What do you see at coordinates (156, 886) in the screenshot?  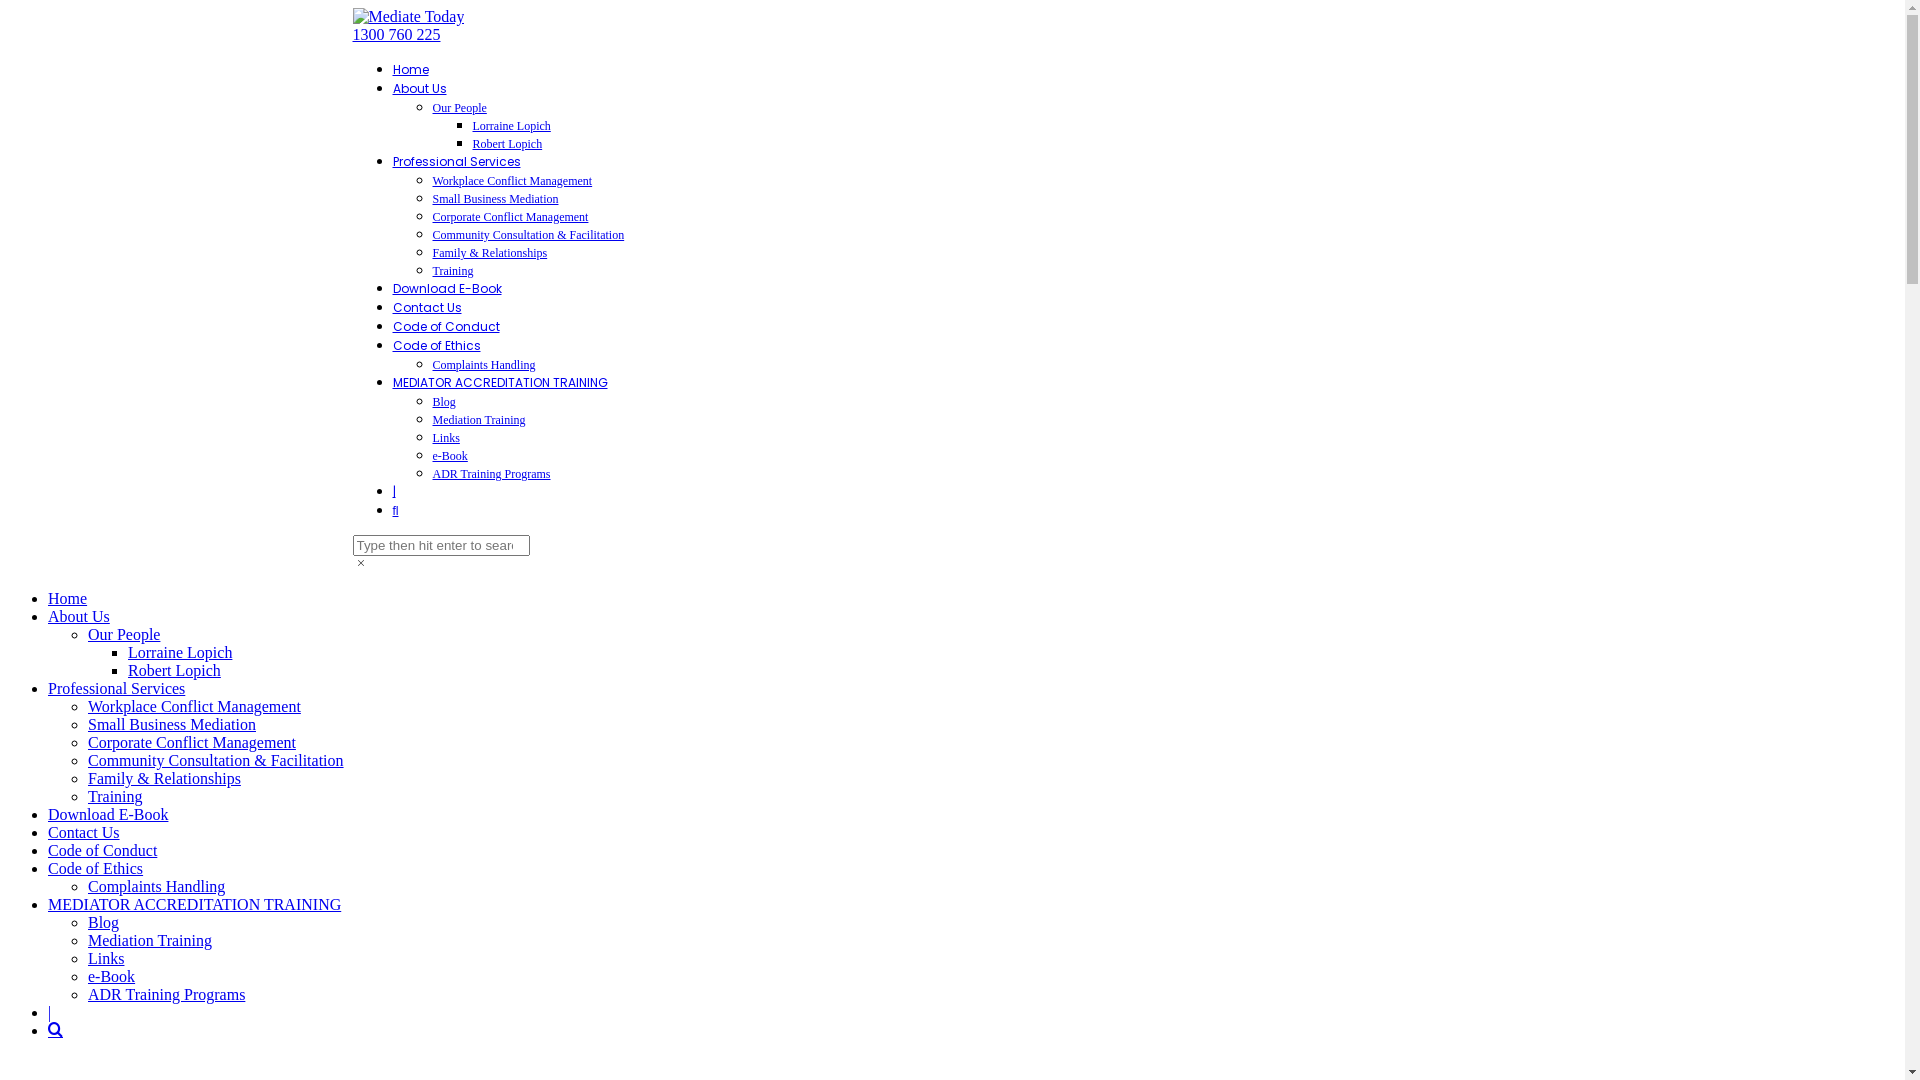 I see `Complaints Handling` at bounding box center [156, 886].